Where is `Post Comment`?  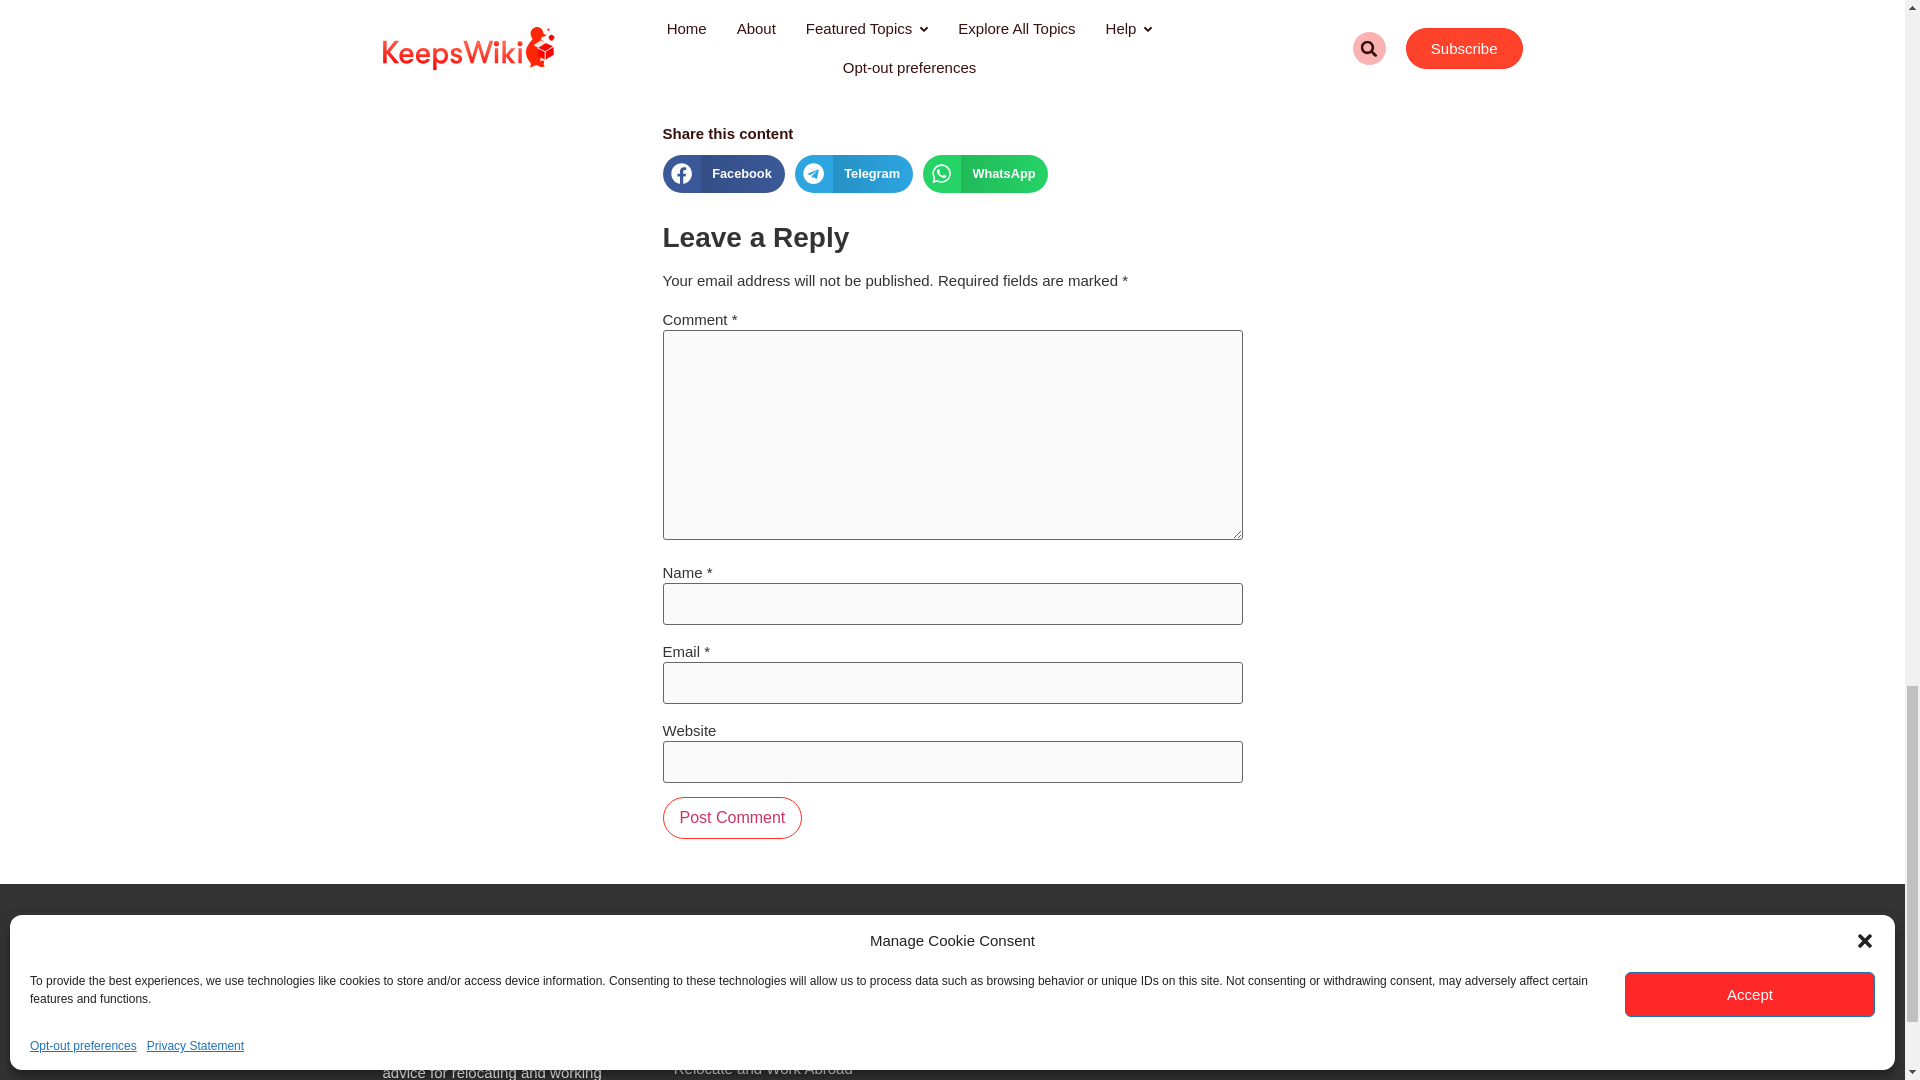
Post Comment is located at coordinates (732, 818).